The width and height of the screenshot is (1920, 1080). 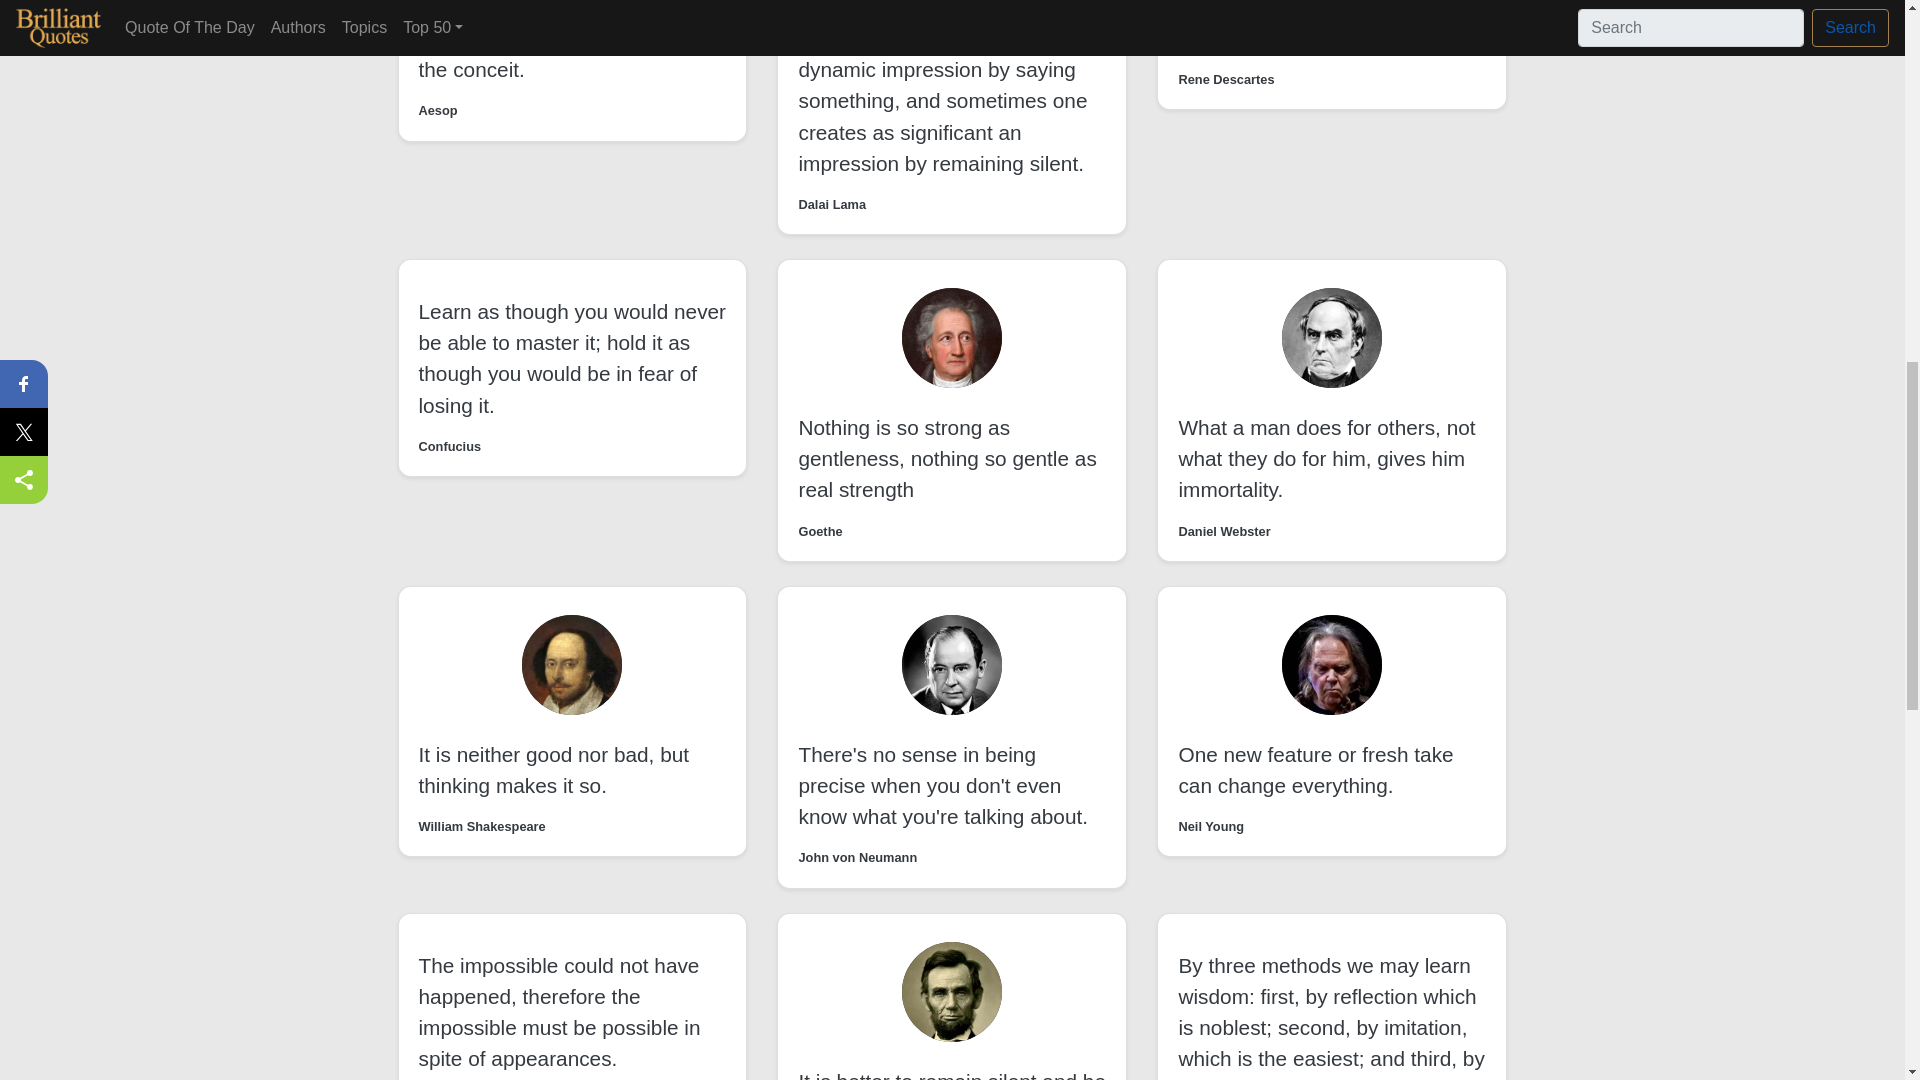 I want to click on Dalai Lama, so click(x=832, y=204).